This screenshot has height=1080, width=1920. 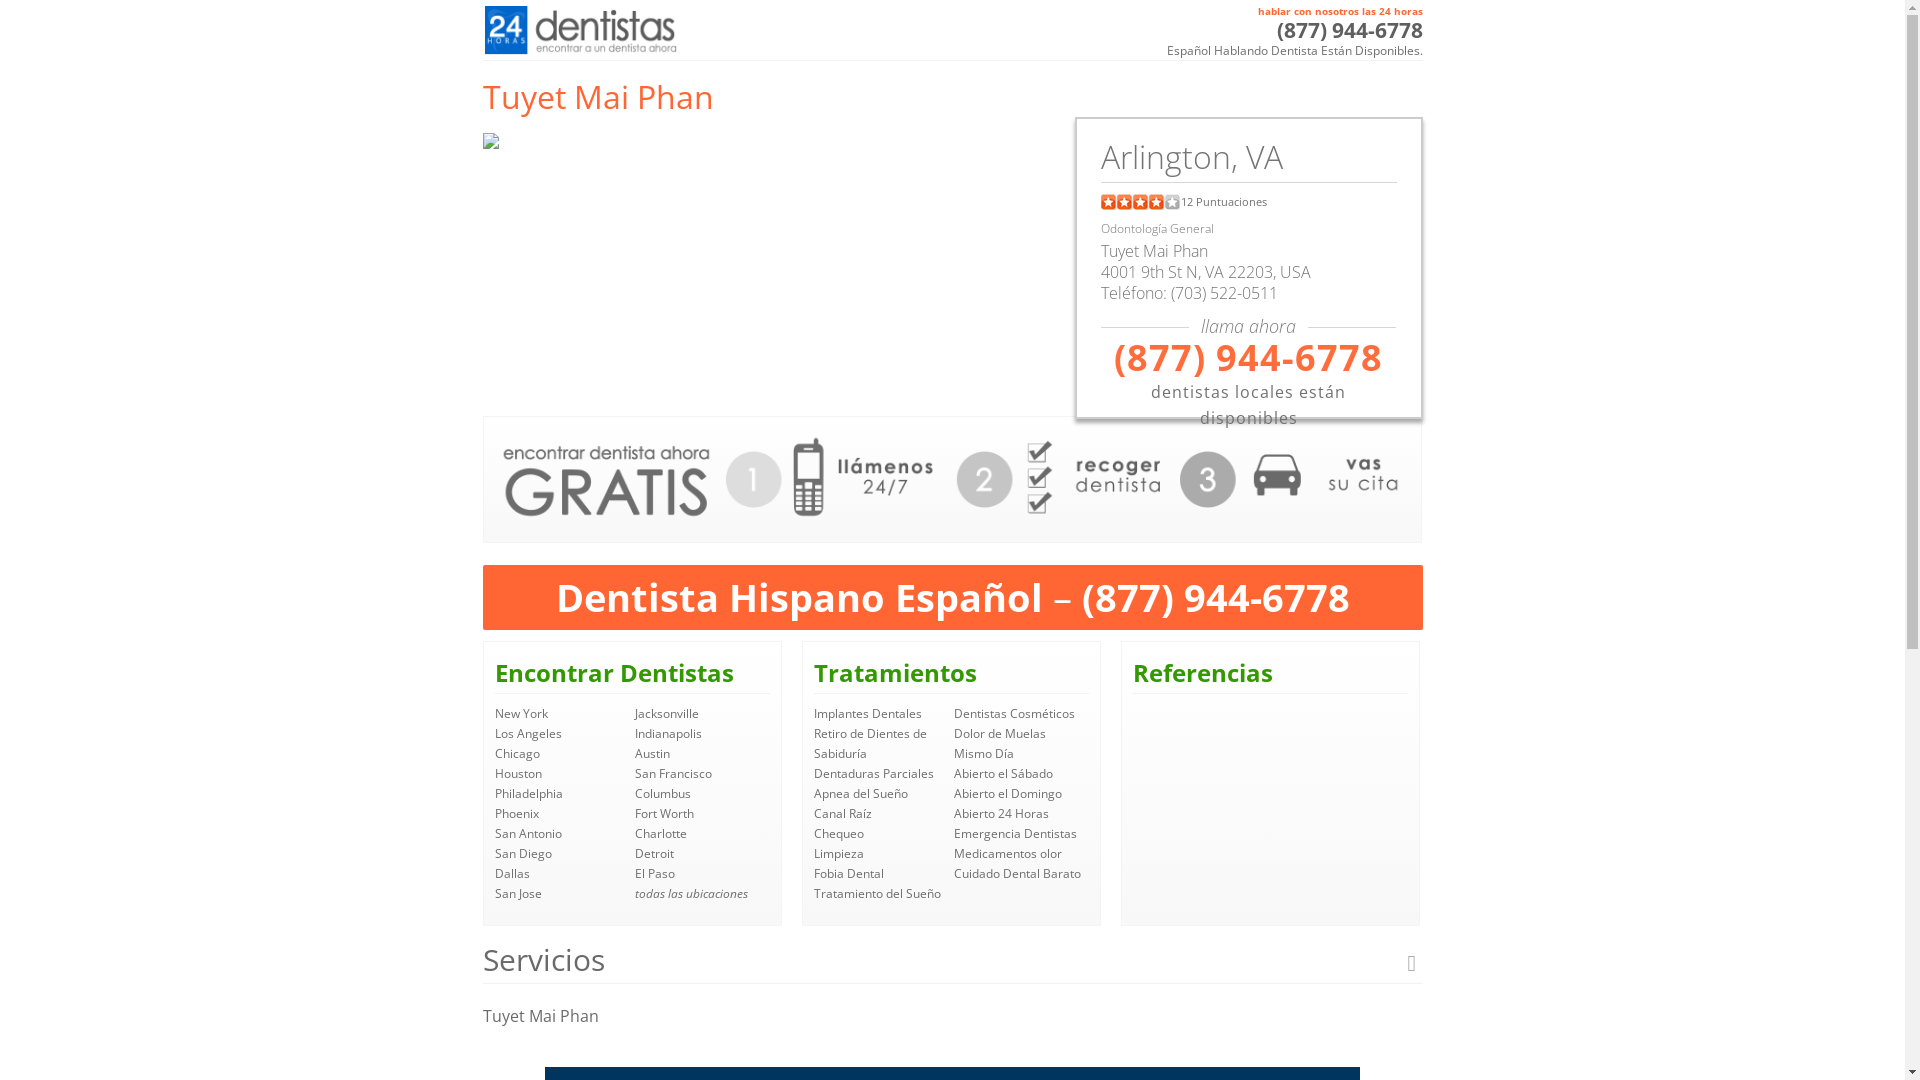 What do you see at coordinates (517, 774) in the screenshot?
I see `Houston` at bounding box center [517, 774].